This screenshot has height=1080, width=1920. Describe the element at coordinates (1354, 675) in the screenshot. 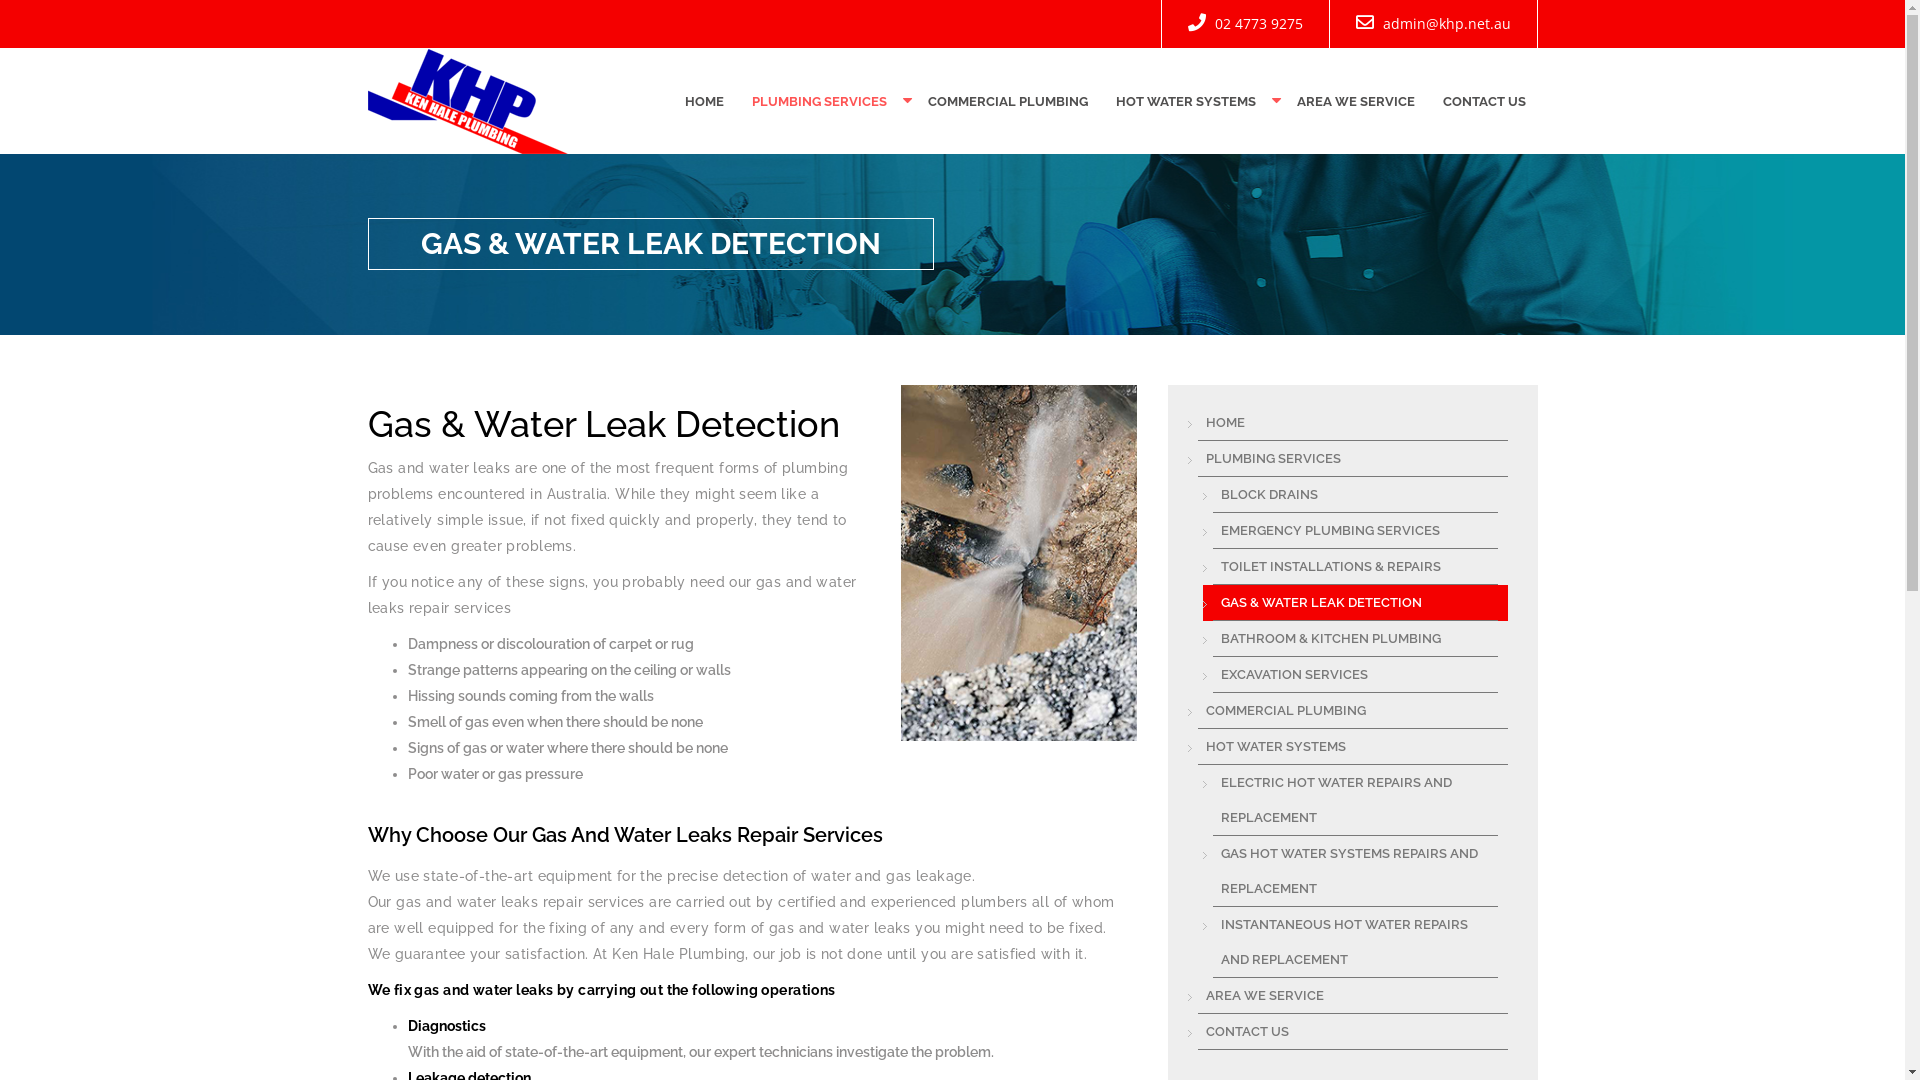

I see `EXCAVATION SERVICES` at that location.